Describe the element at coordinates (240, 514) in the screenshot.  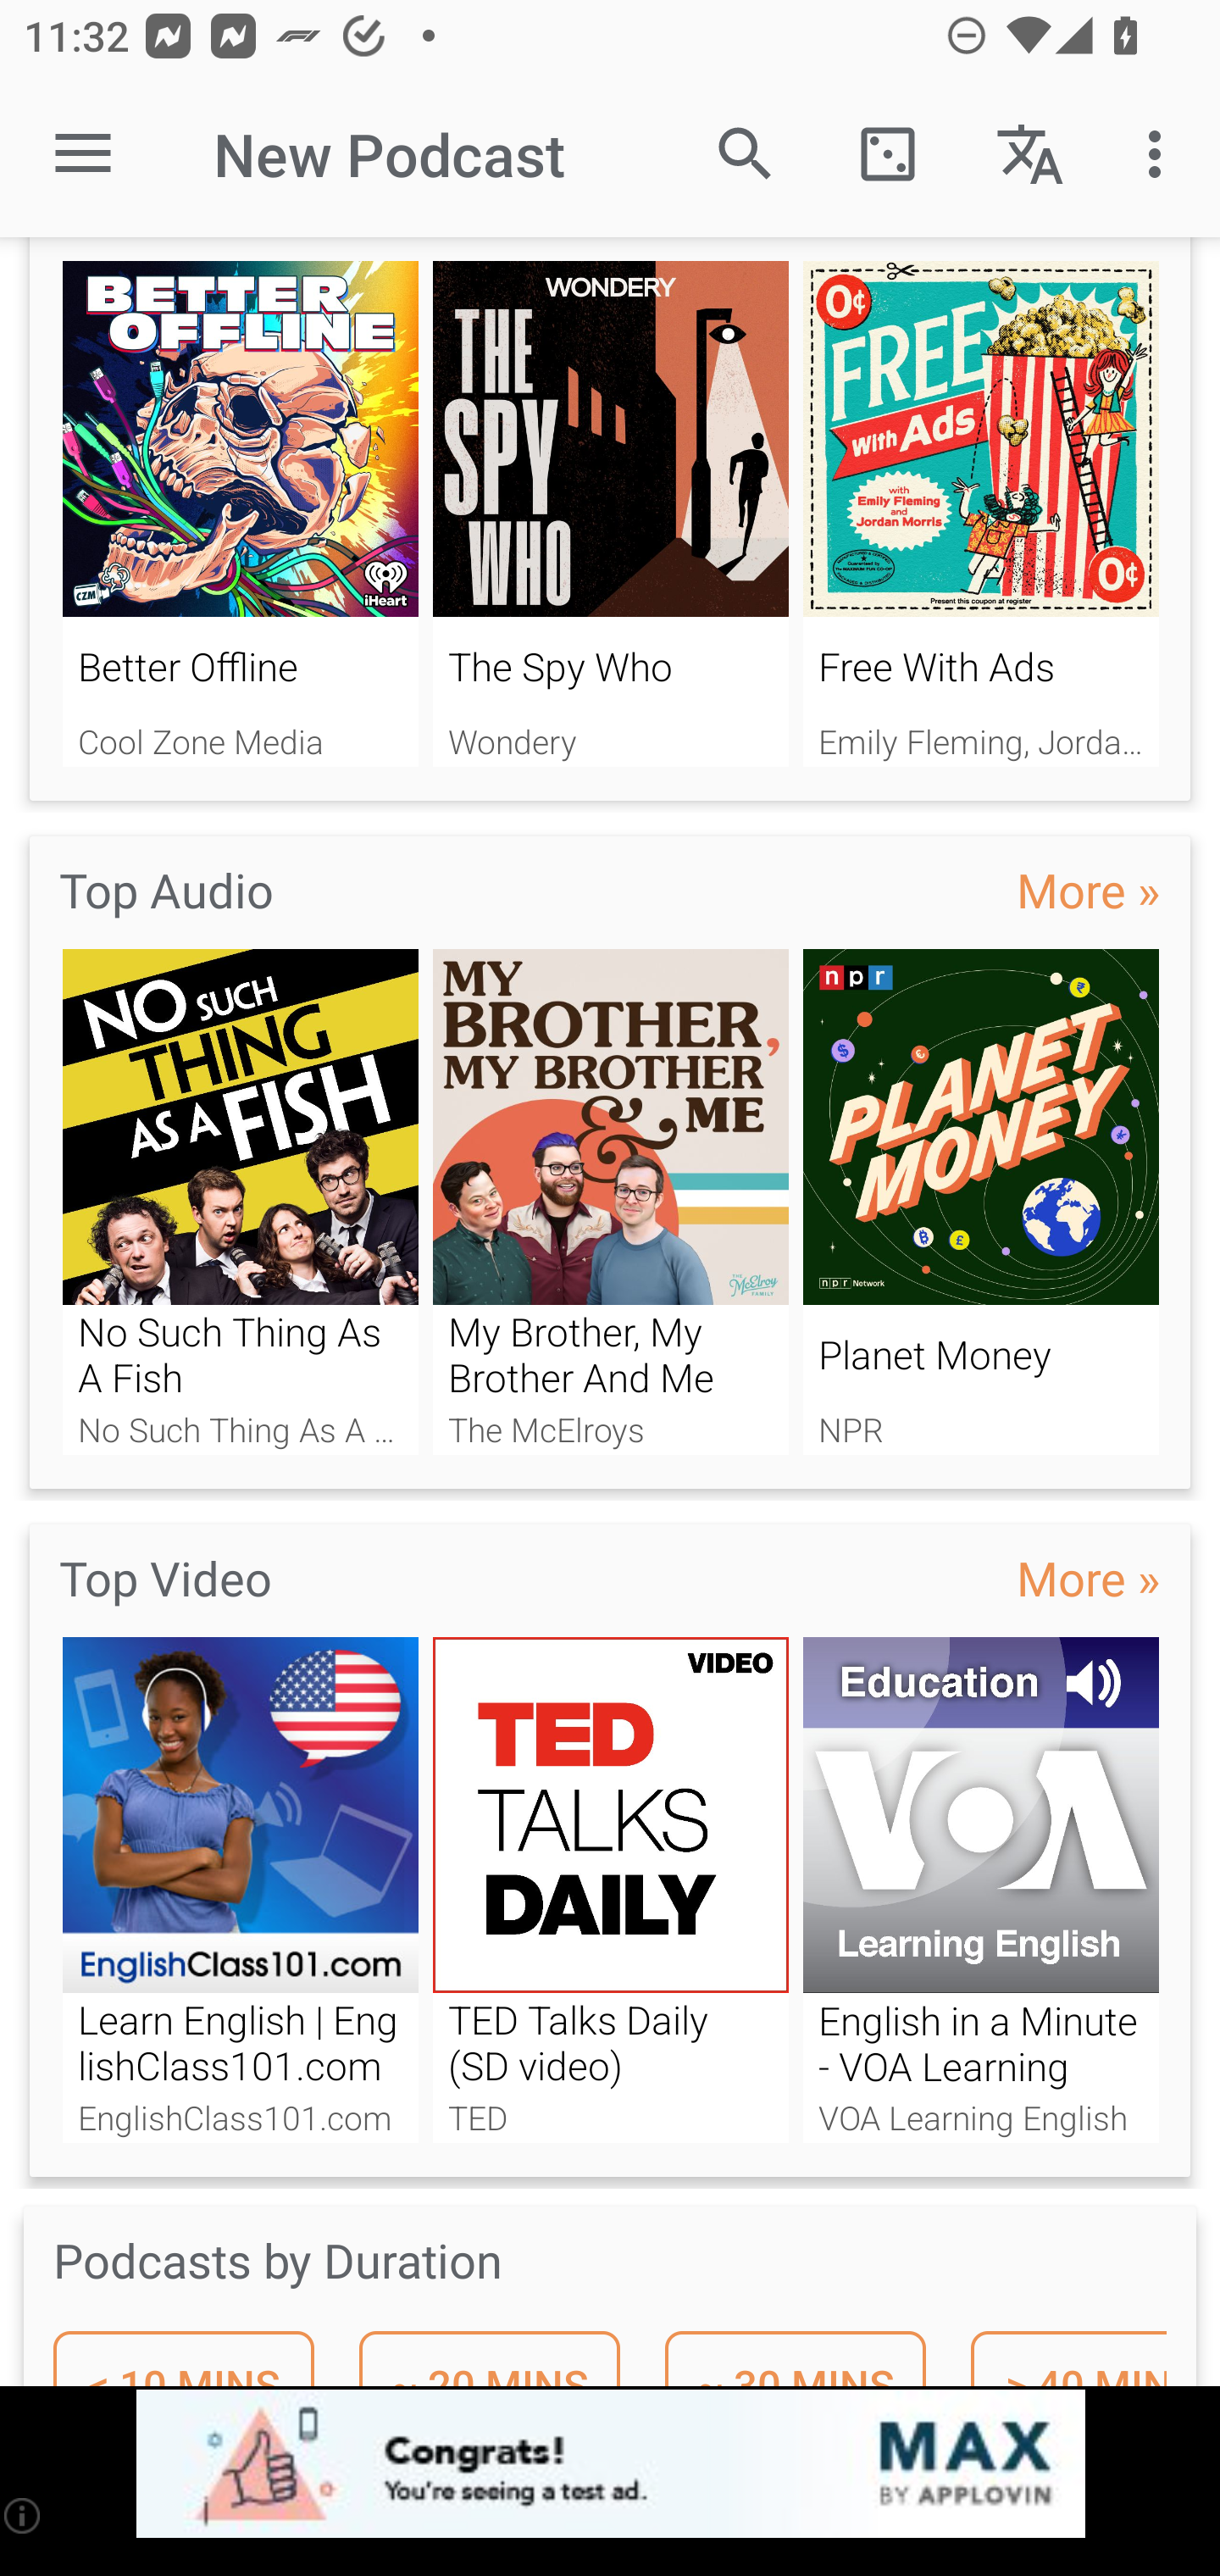
I see `Better Offline Cool Zone Media` at that location.